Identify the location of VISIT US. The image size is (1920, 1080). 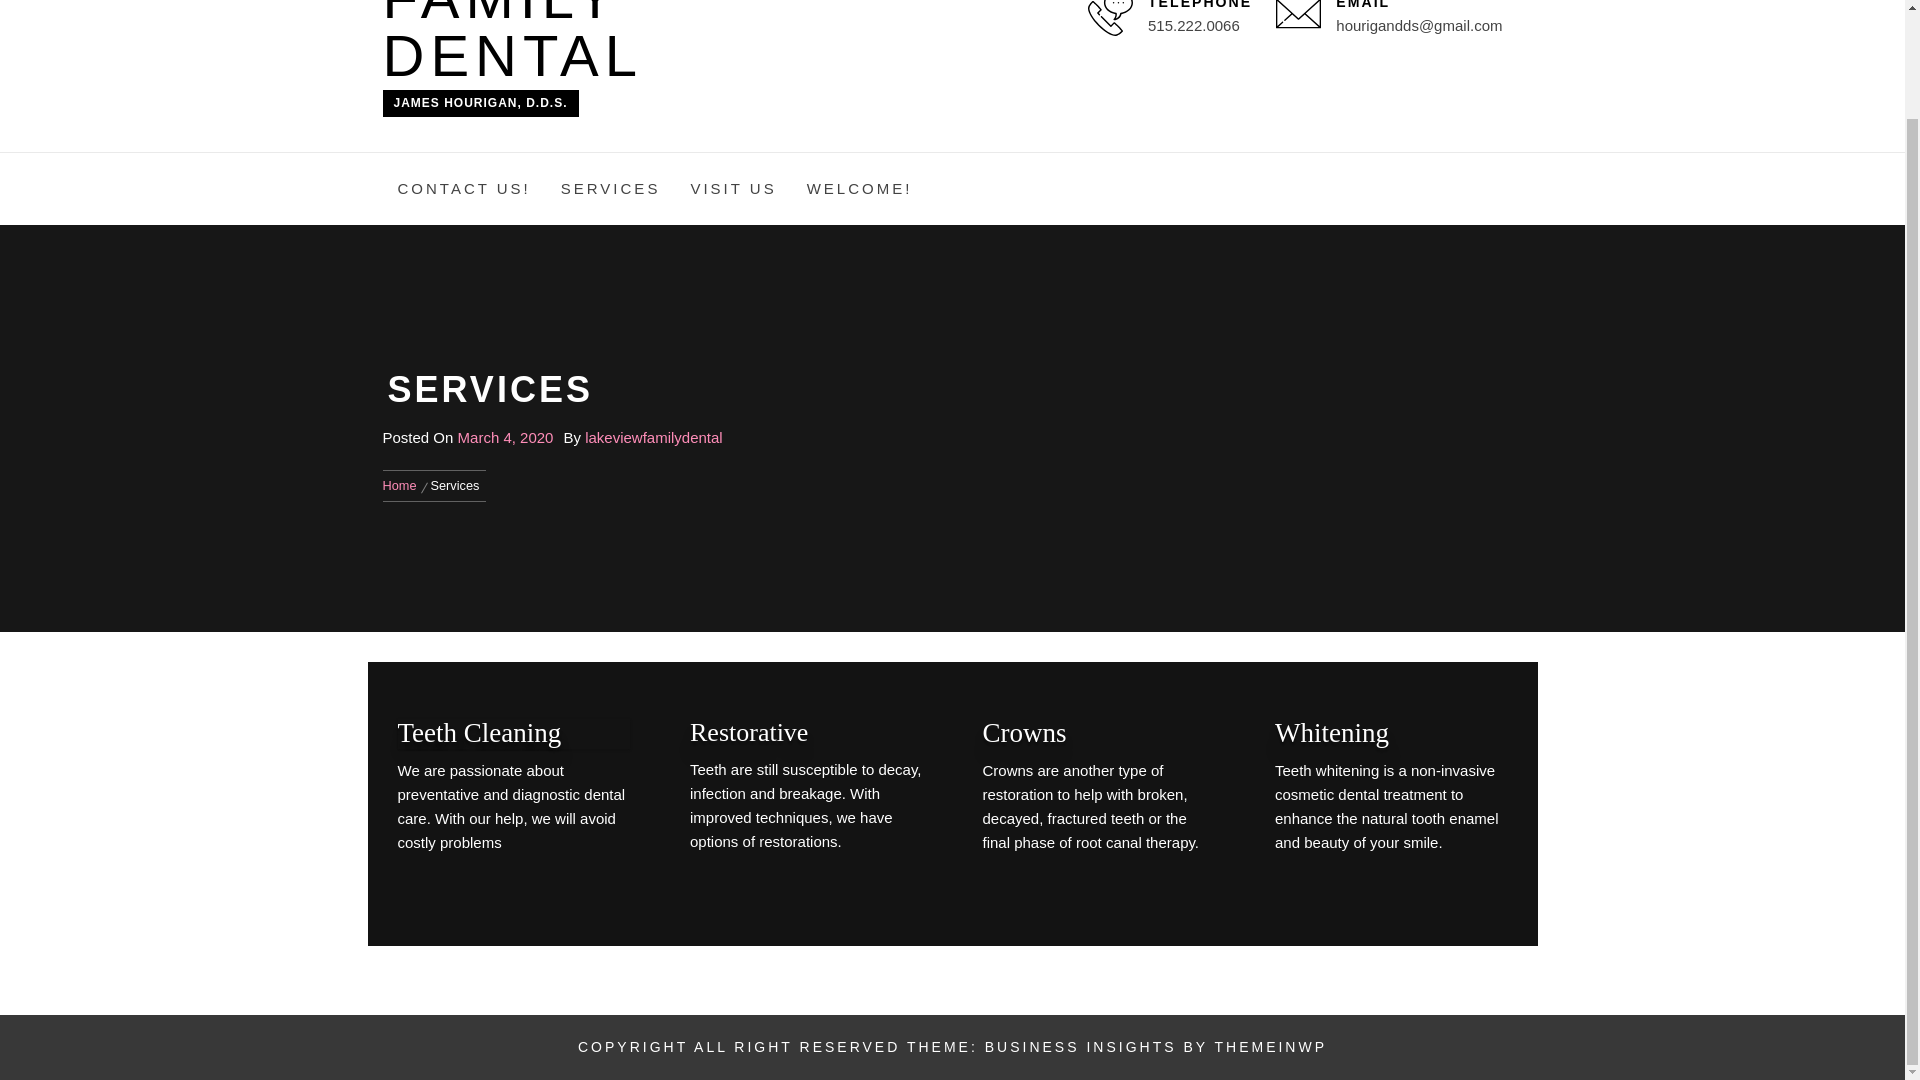
(733, 188).